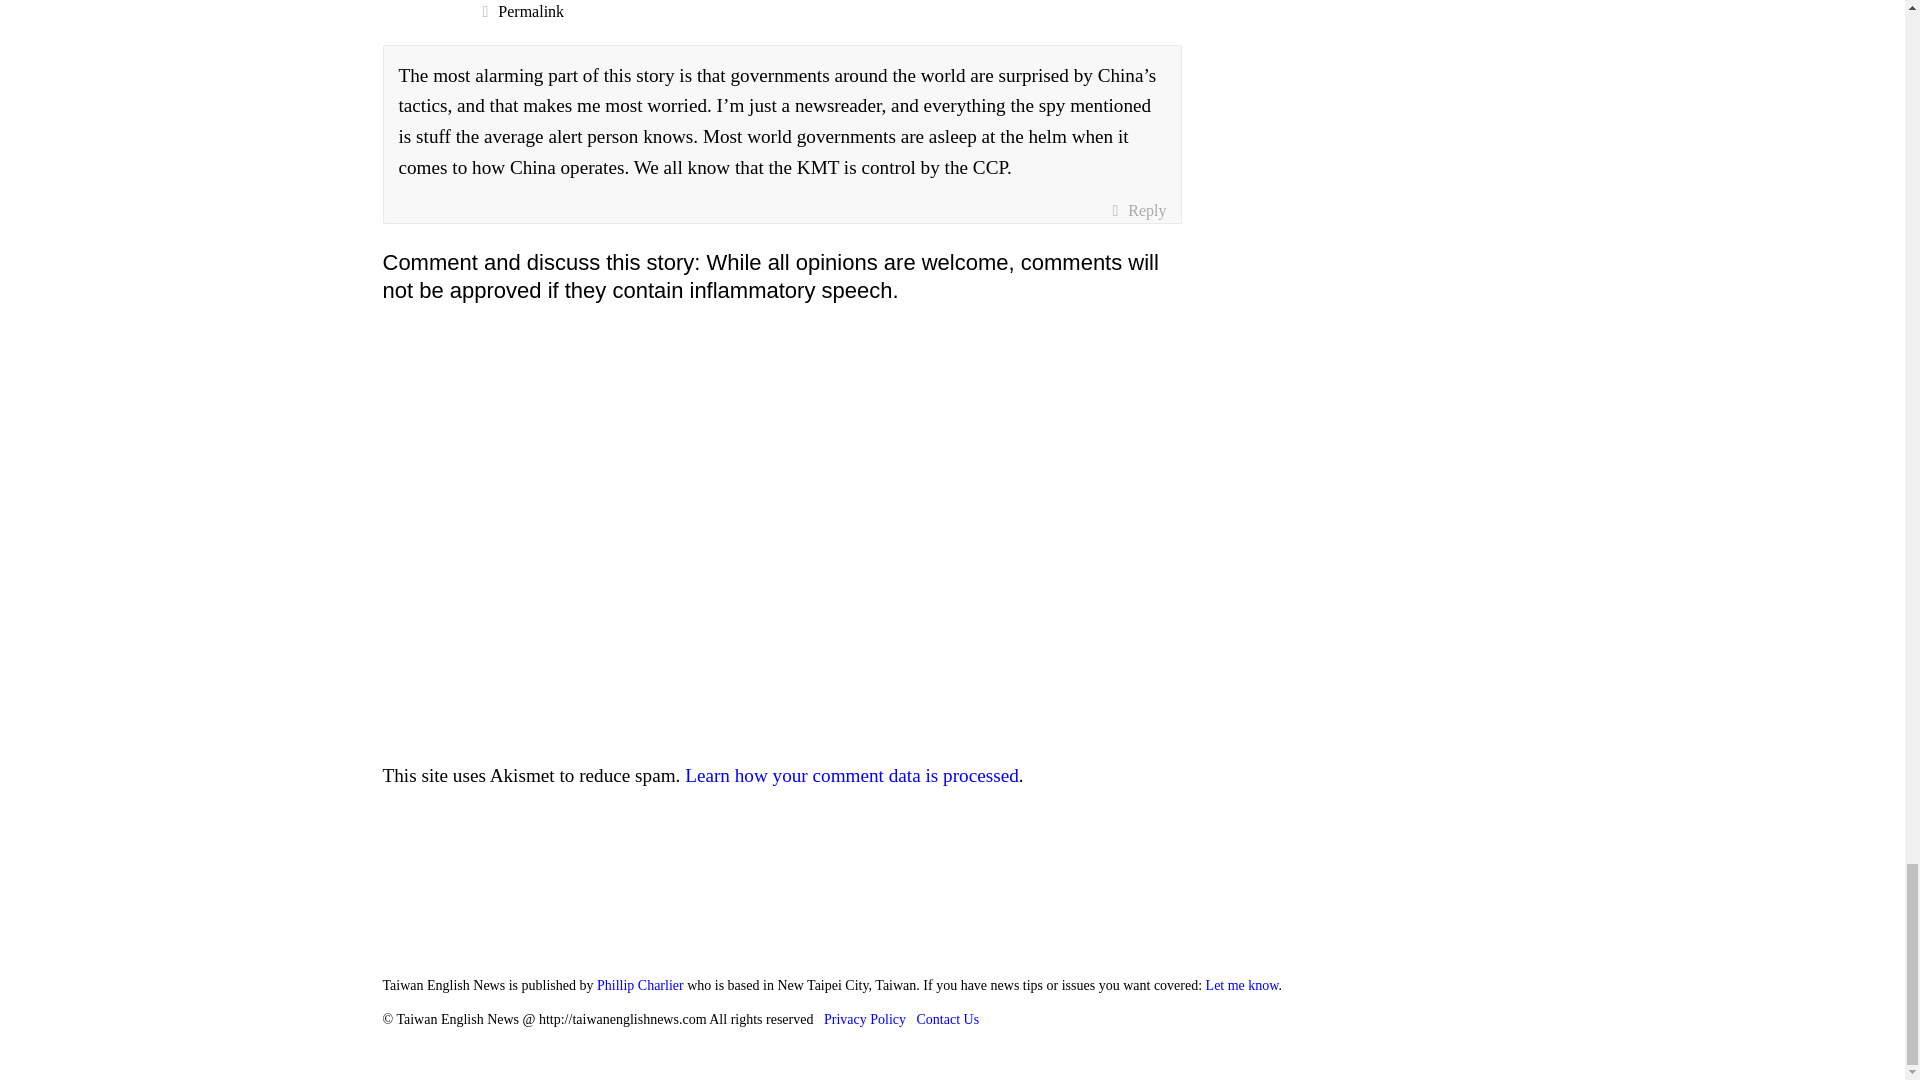  Describe the element at coordinates (1138, 210) in the screenshot. I see `Reply` at that location.